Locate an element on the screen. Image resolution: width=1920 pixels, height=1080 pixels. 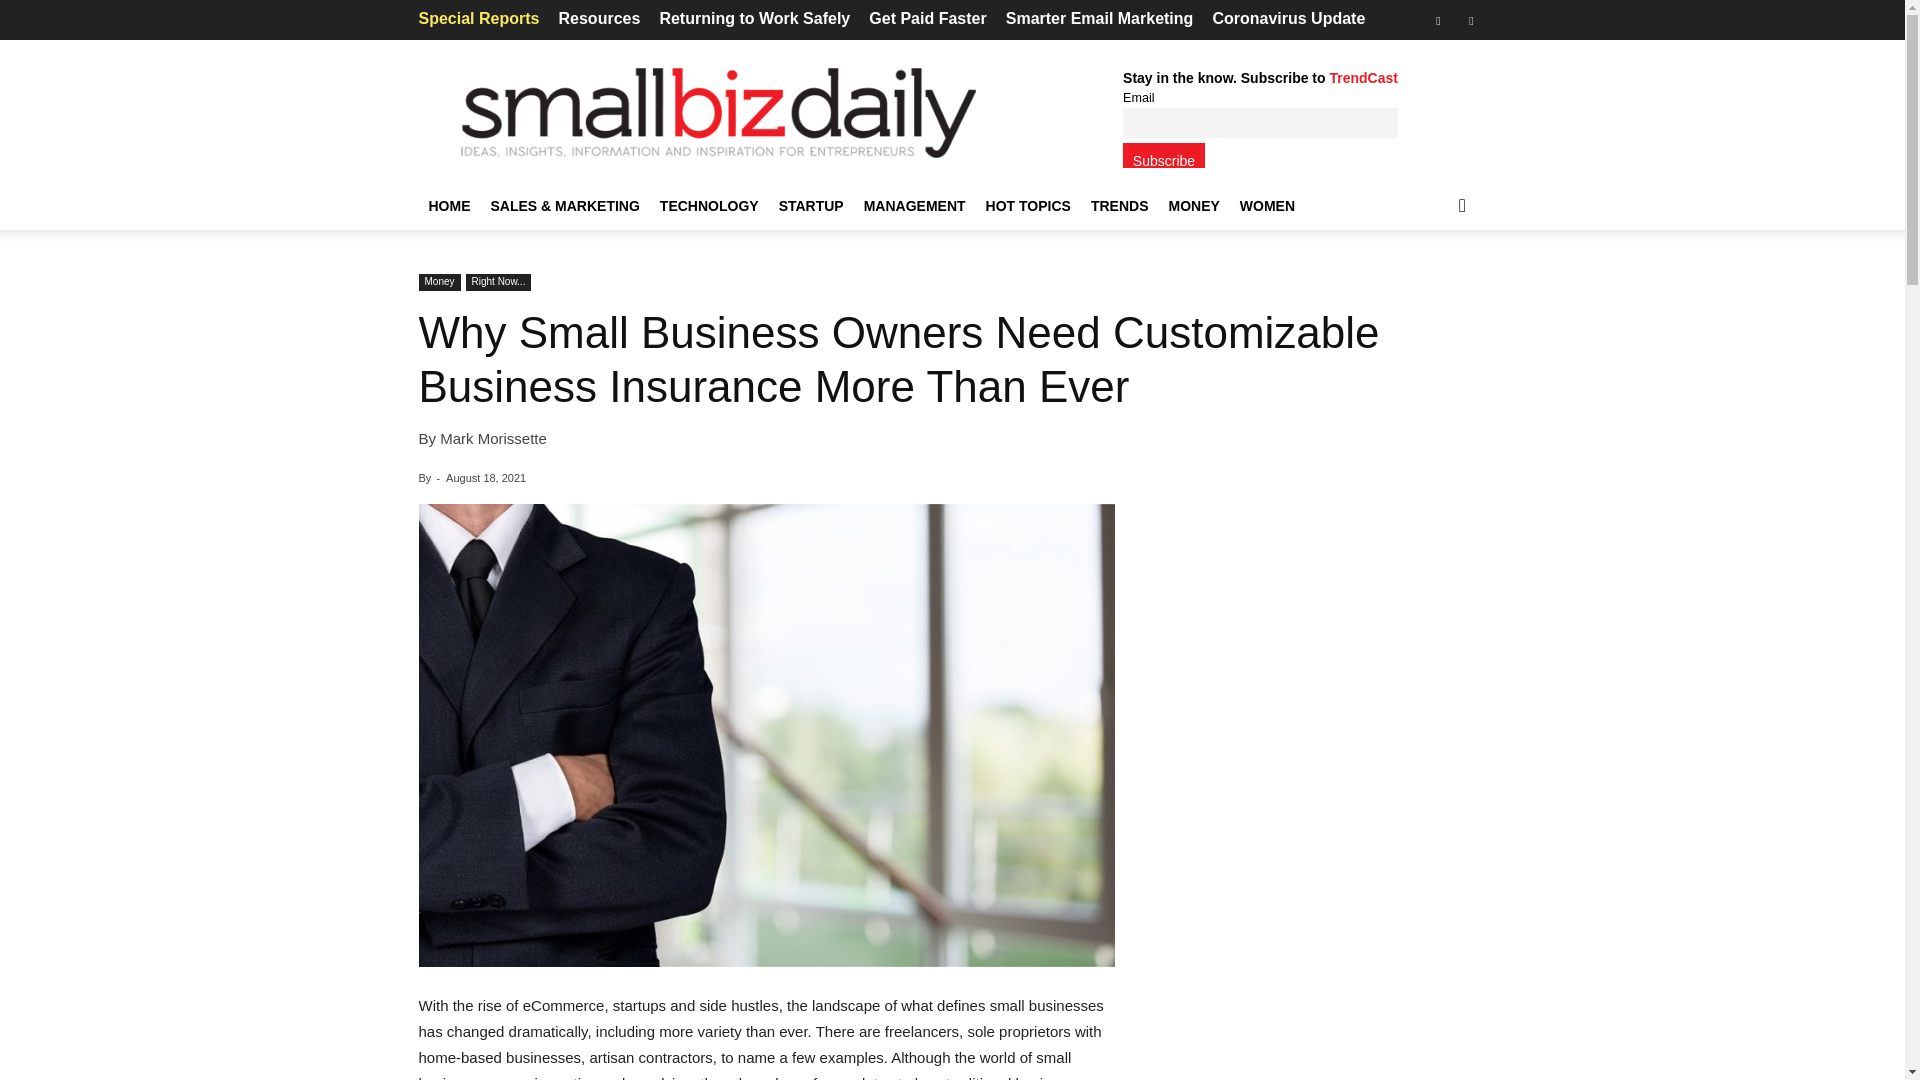
WOMEN is located at coordinates (1268, 206).